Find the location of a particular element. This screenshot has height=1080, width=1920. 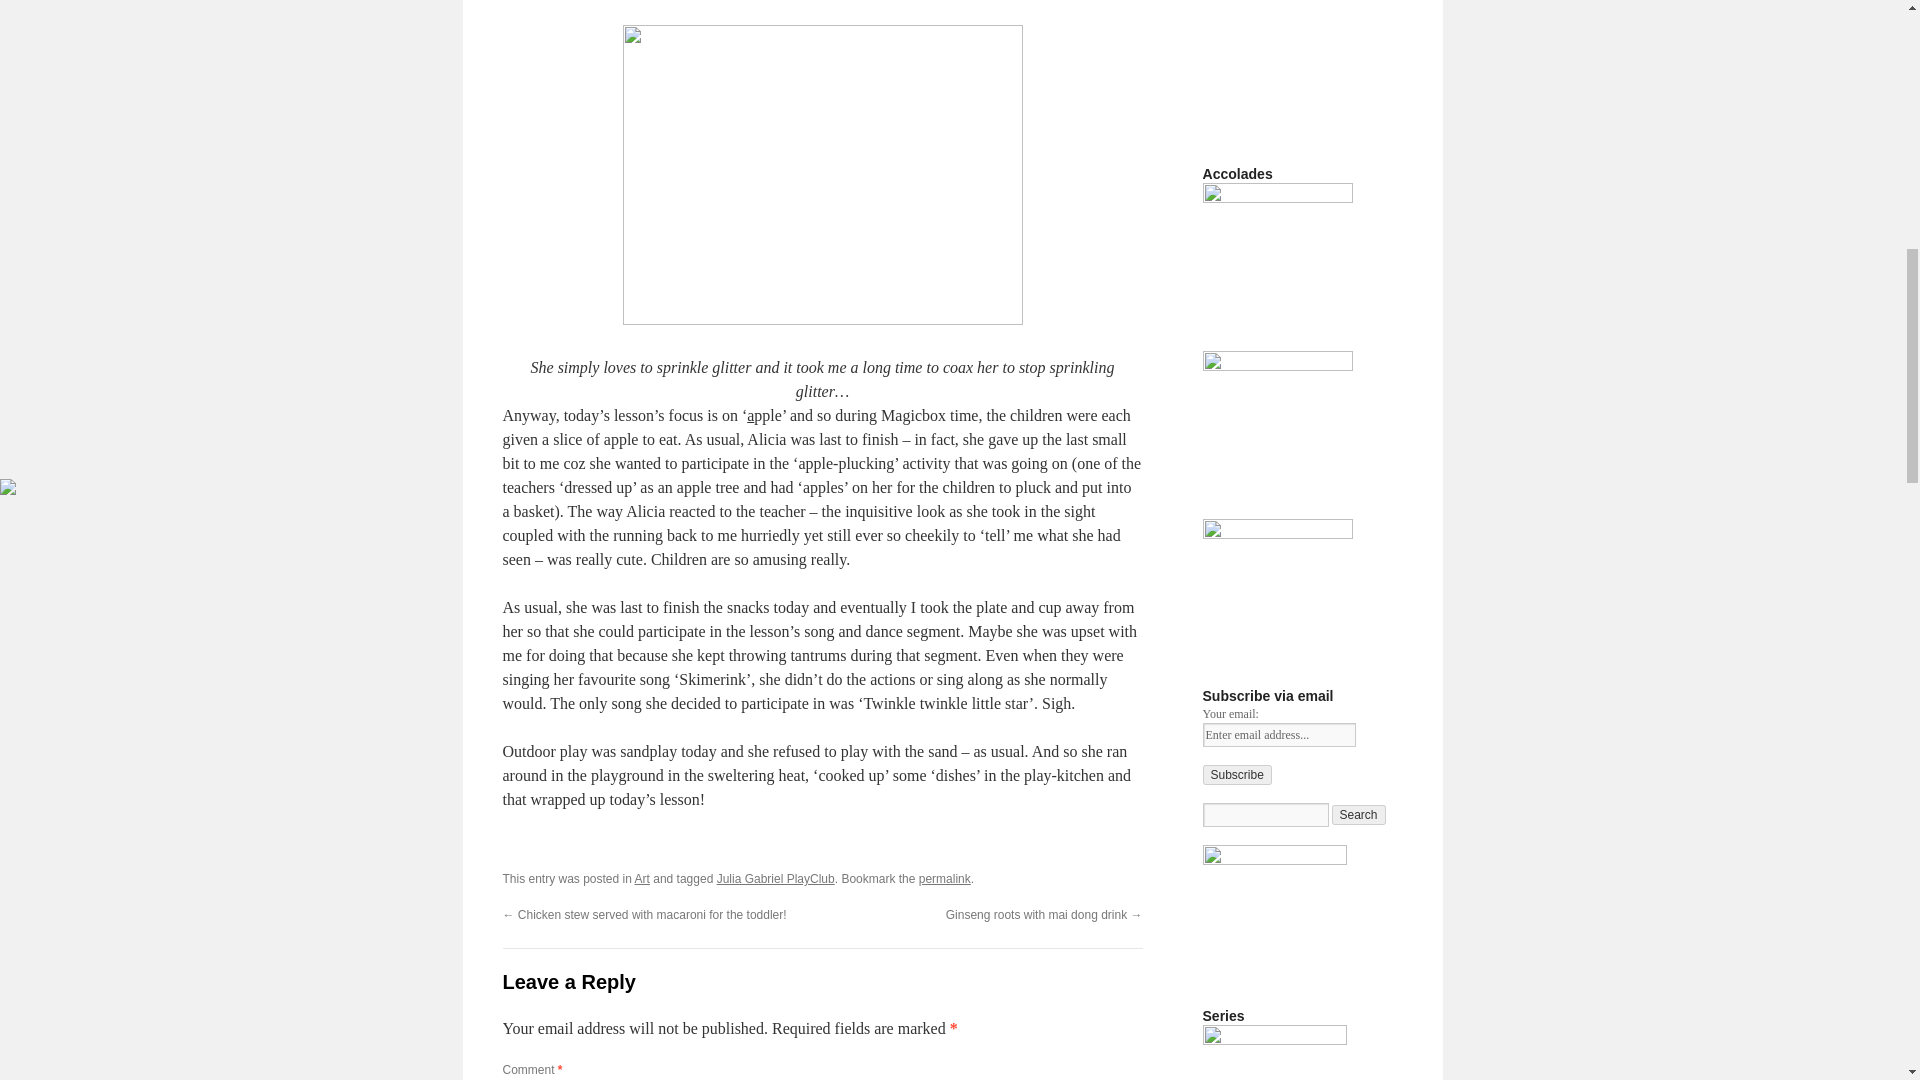

permalink is located at coordinates (945, 878).